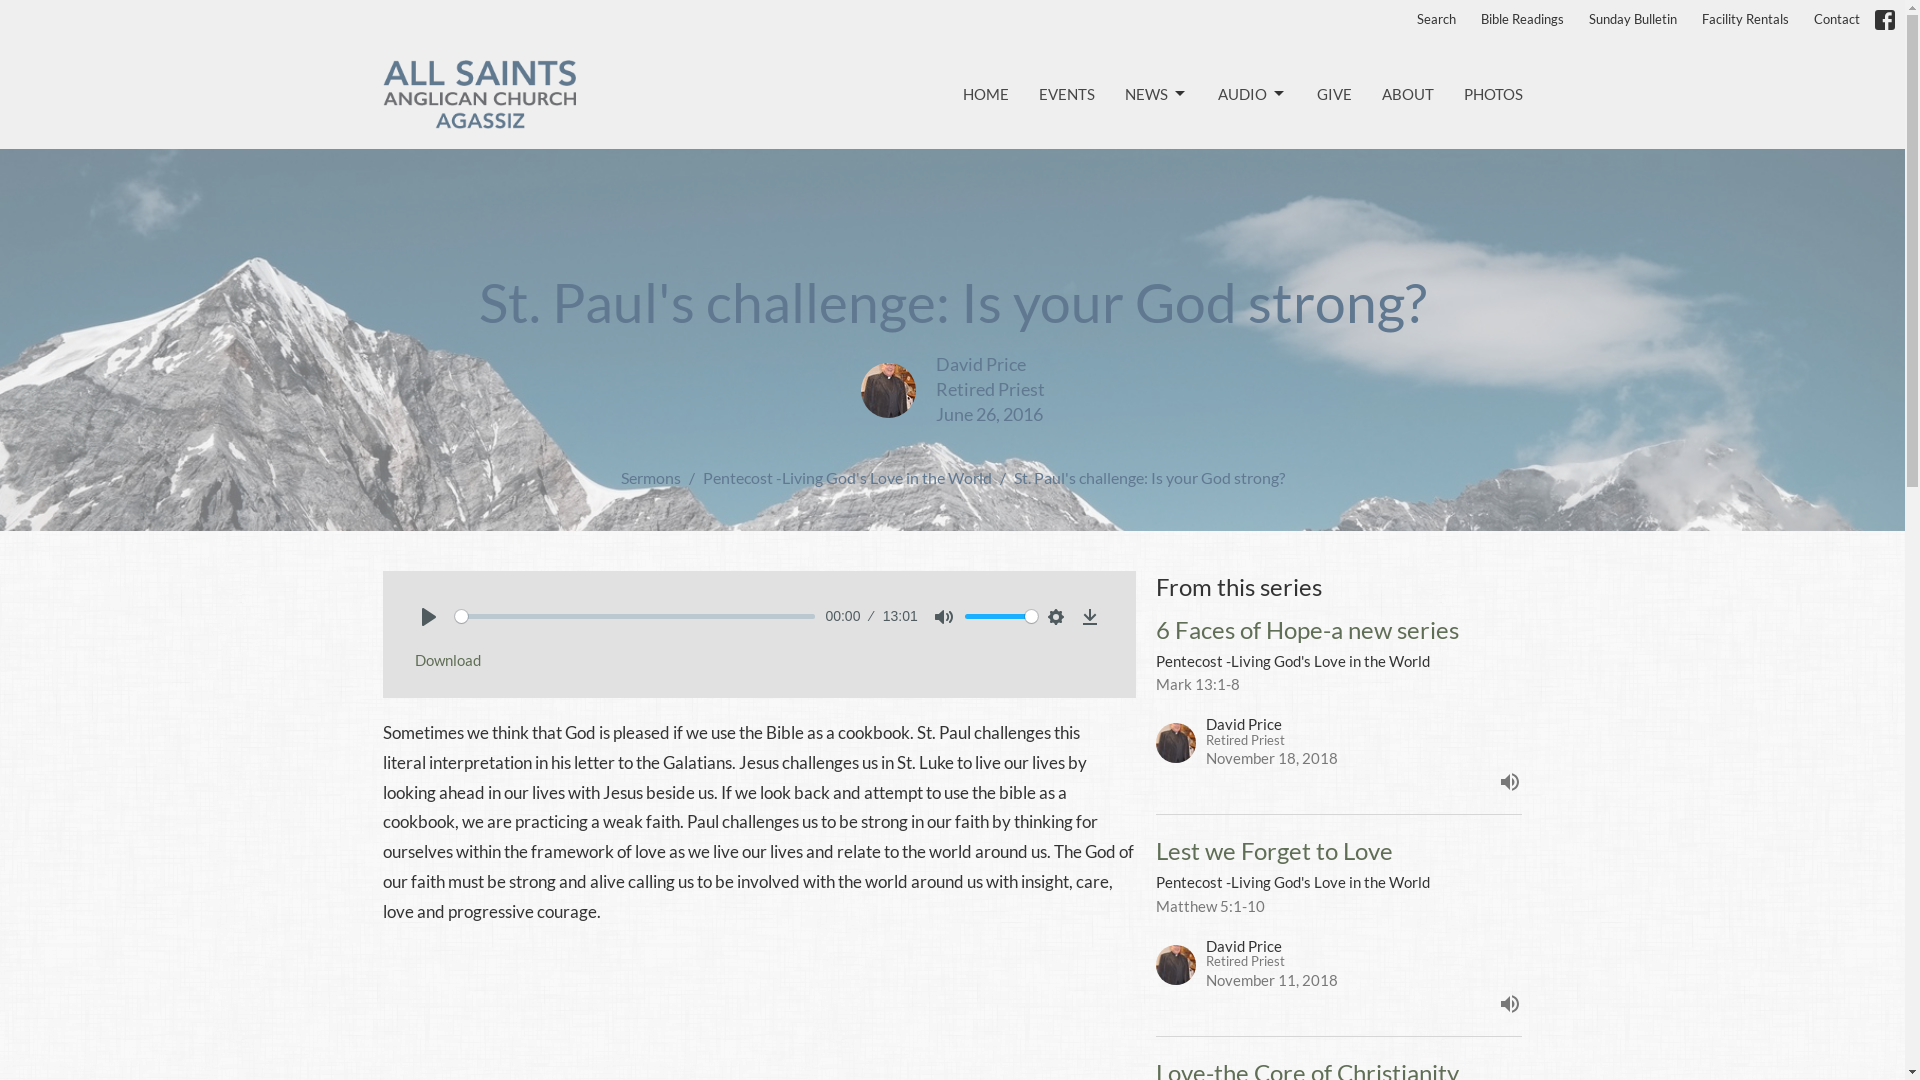 Image resolution: width=1920 pixels, height=1080 pixels. What do you see at coordinates (1056, 617) in the screenshot?
I see `Settings` at bounding box center [1056, 617].